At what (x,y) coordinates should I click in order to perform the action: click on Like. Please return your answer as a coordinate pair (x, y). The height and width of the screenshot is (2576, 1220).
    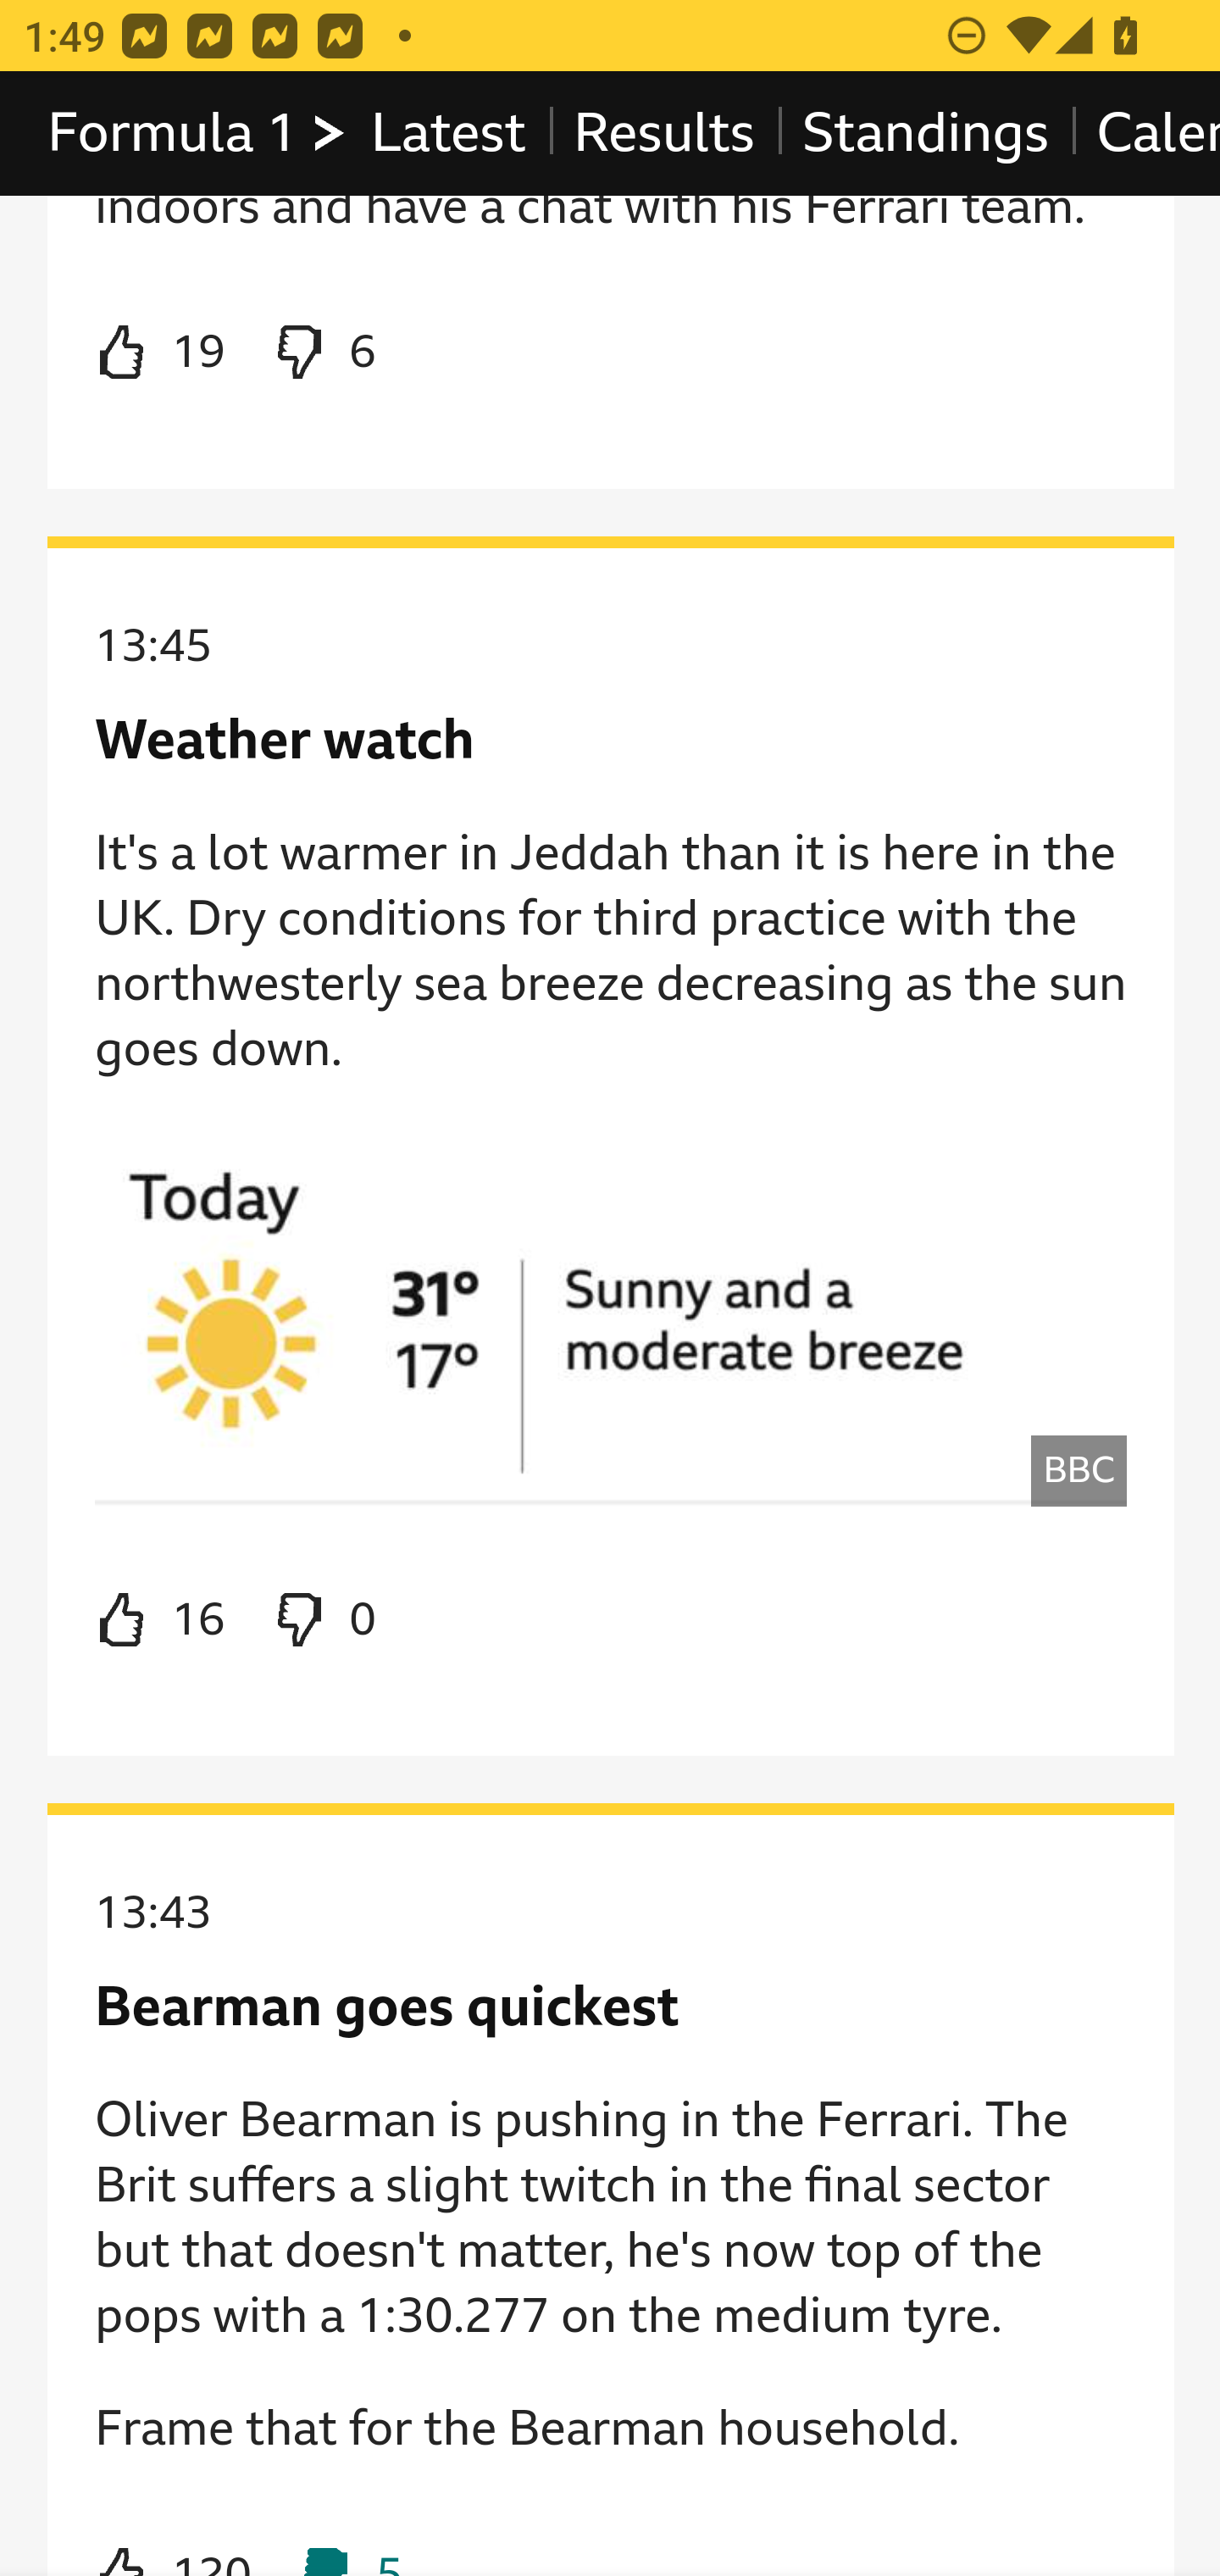
    Looking at the image, I should click on (160, 1620).